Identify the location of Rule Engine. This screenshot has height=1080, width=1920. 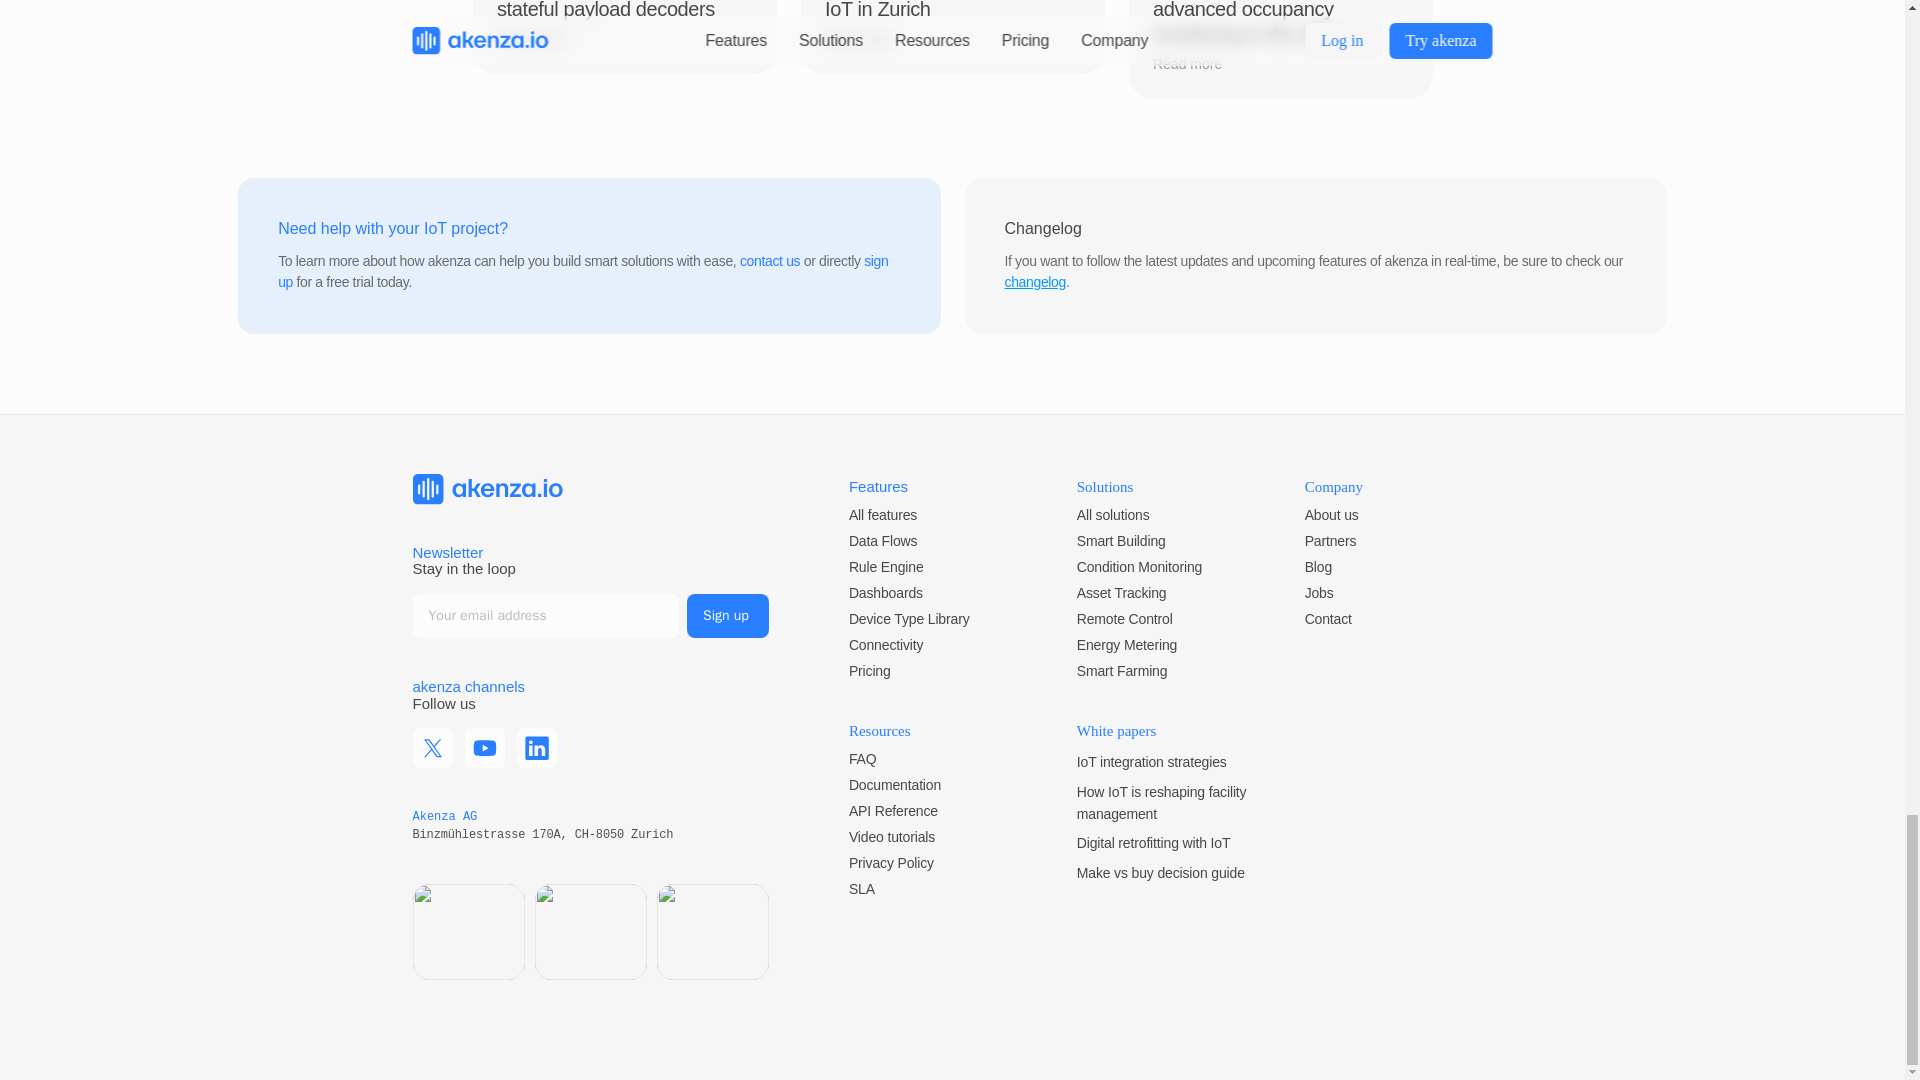
(886, 566).